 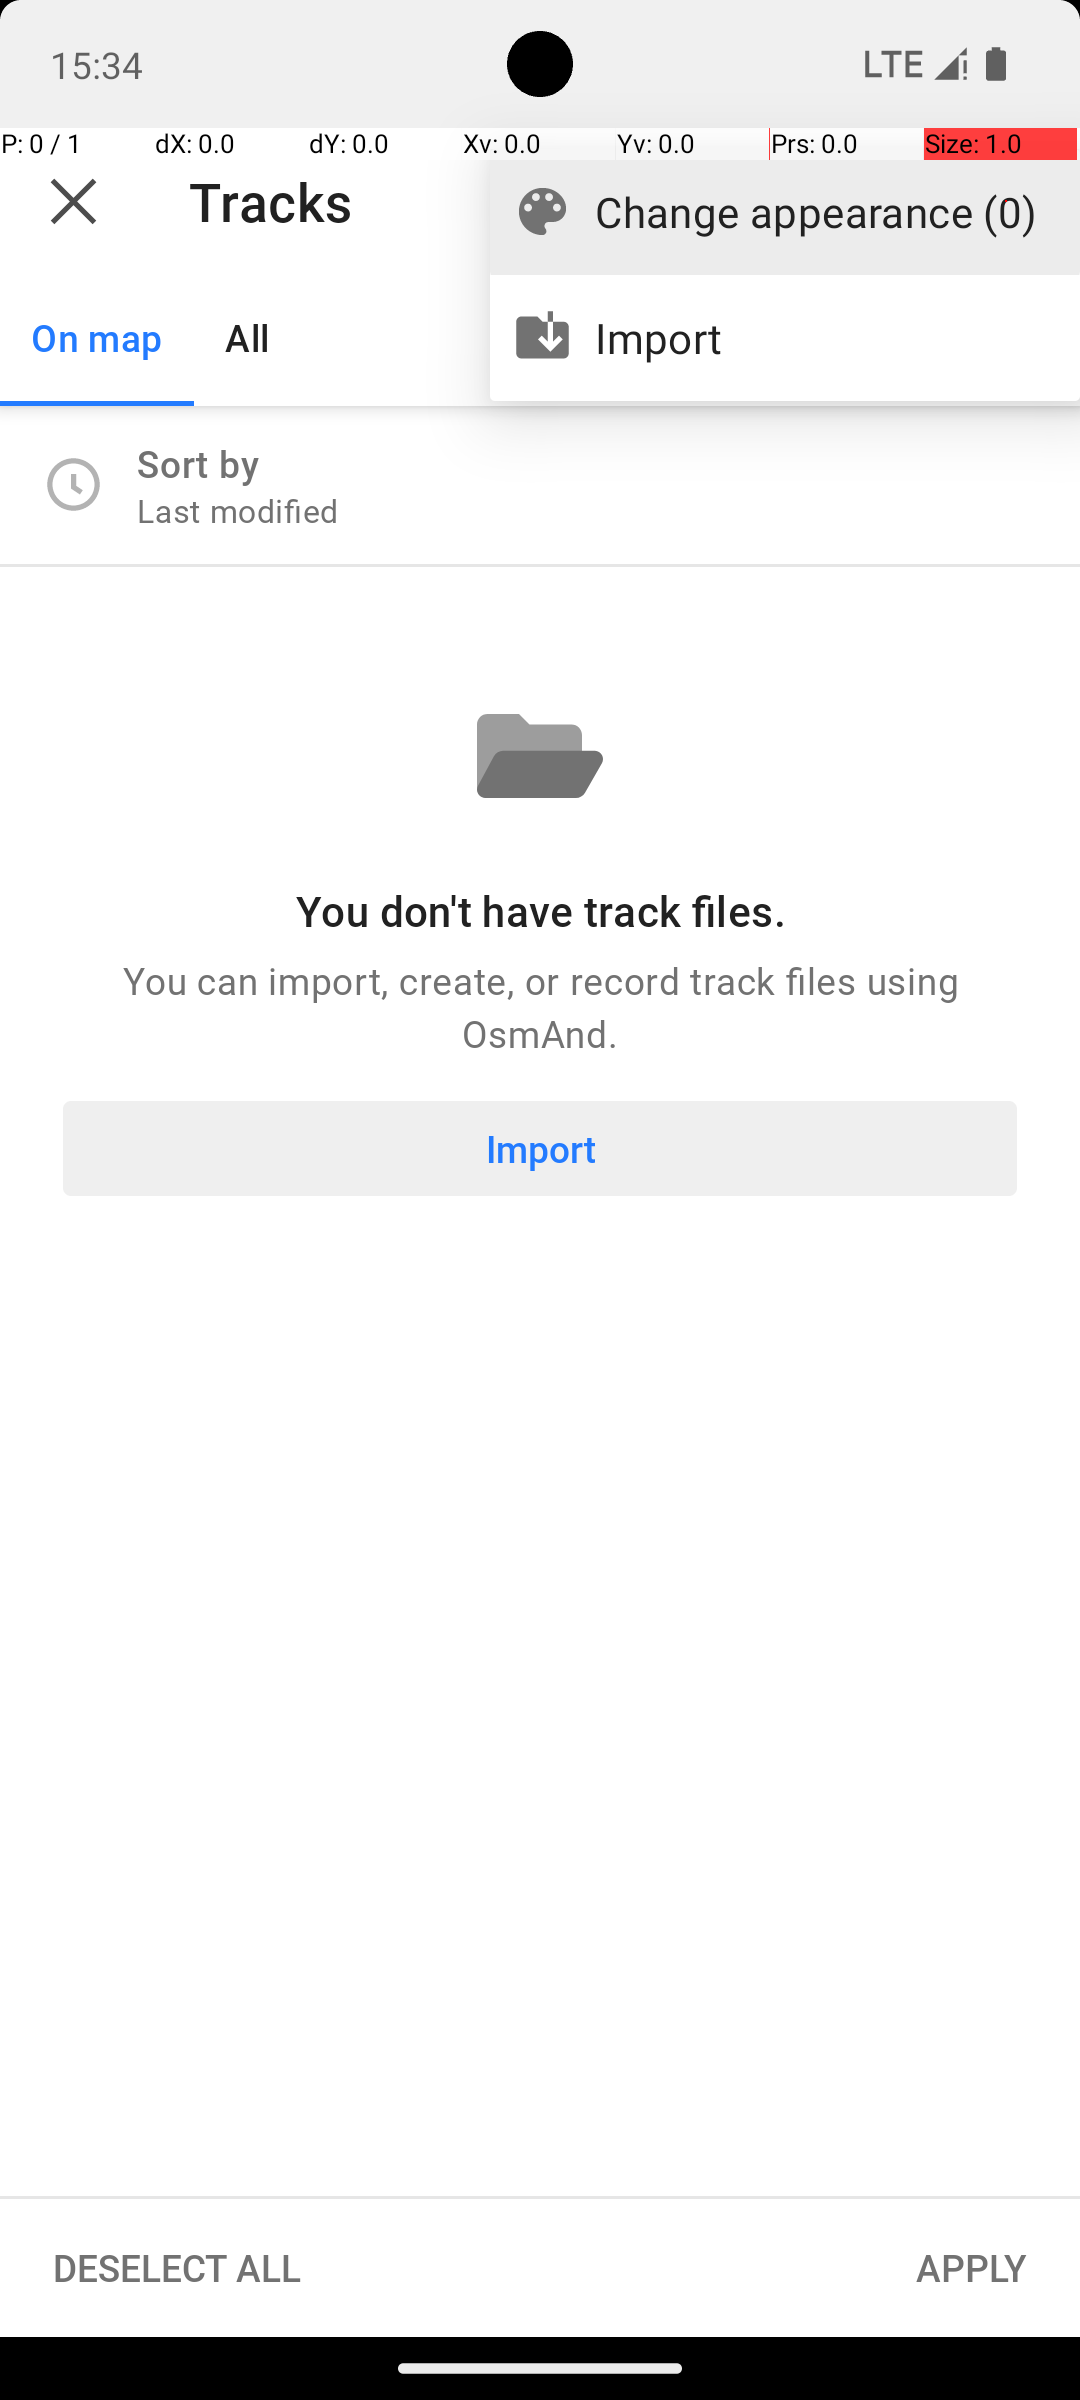 What do you see at coordinates (816, 212) in the screenshot?
I see `Change appearance (0)` at bounding box center [816, 212].